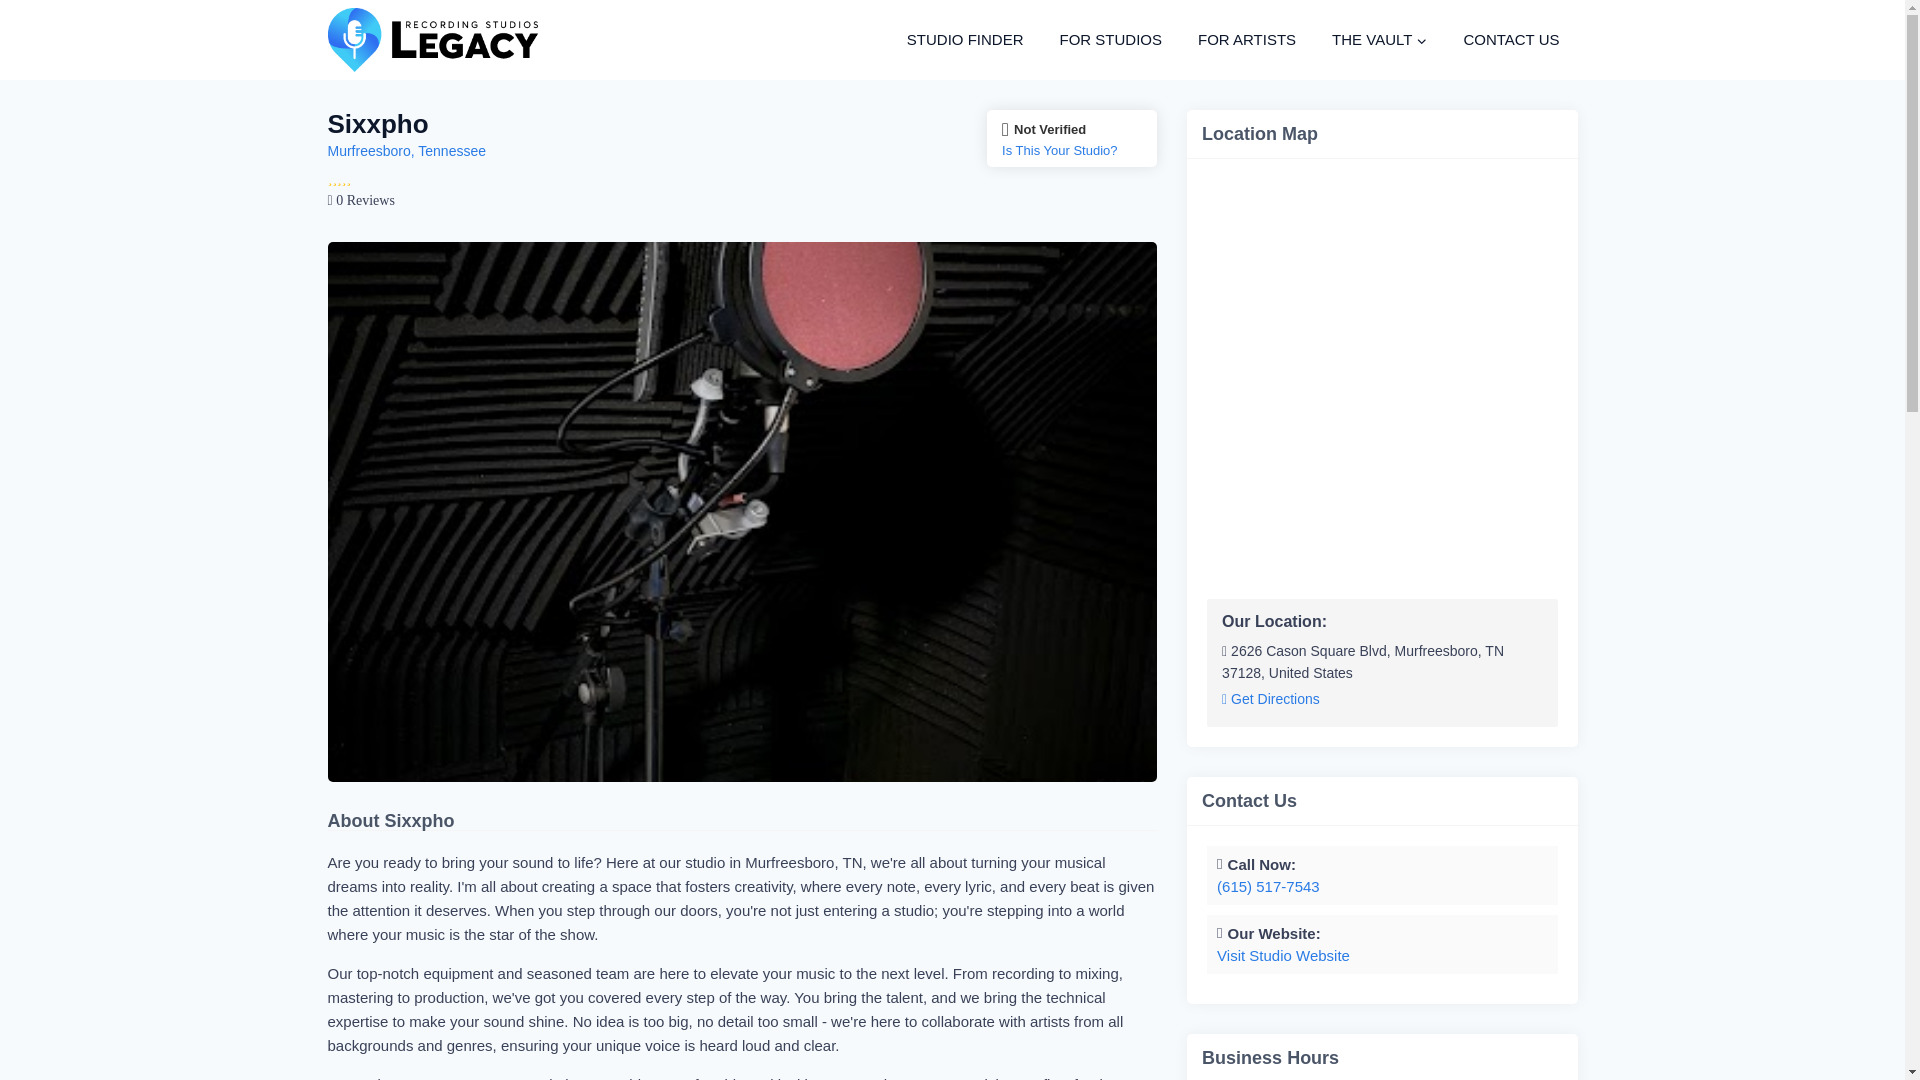 The image size is (1920, 1080). What do you see at coordinates (1270, 700) in the screenshot?
I see `Get Directions` at bounding box center [1270, 700].